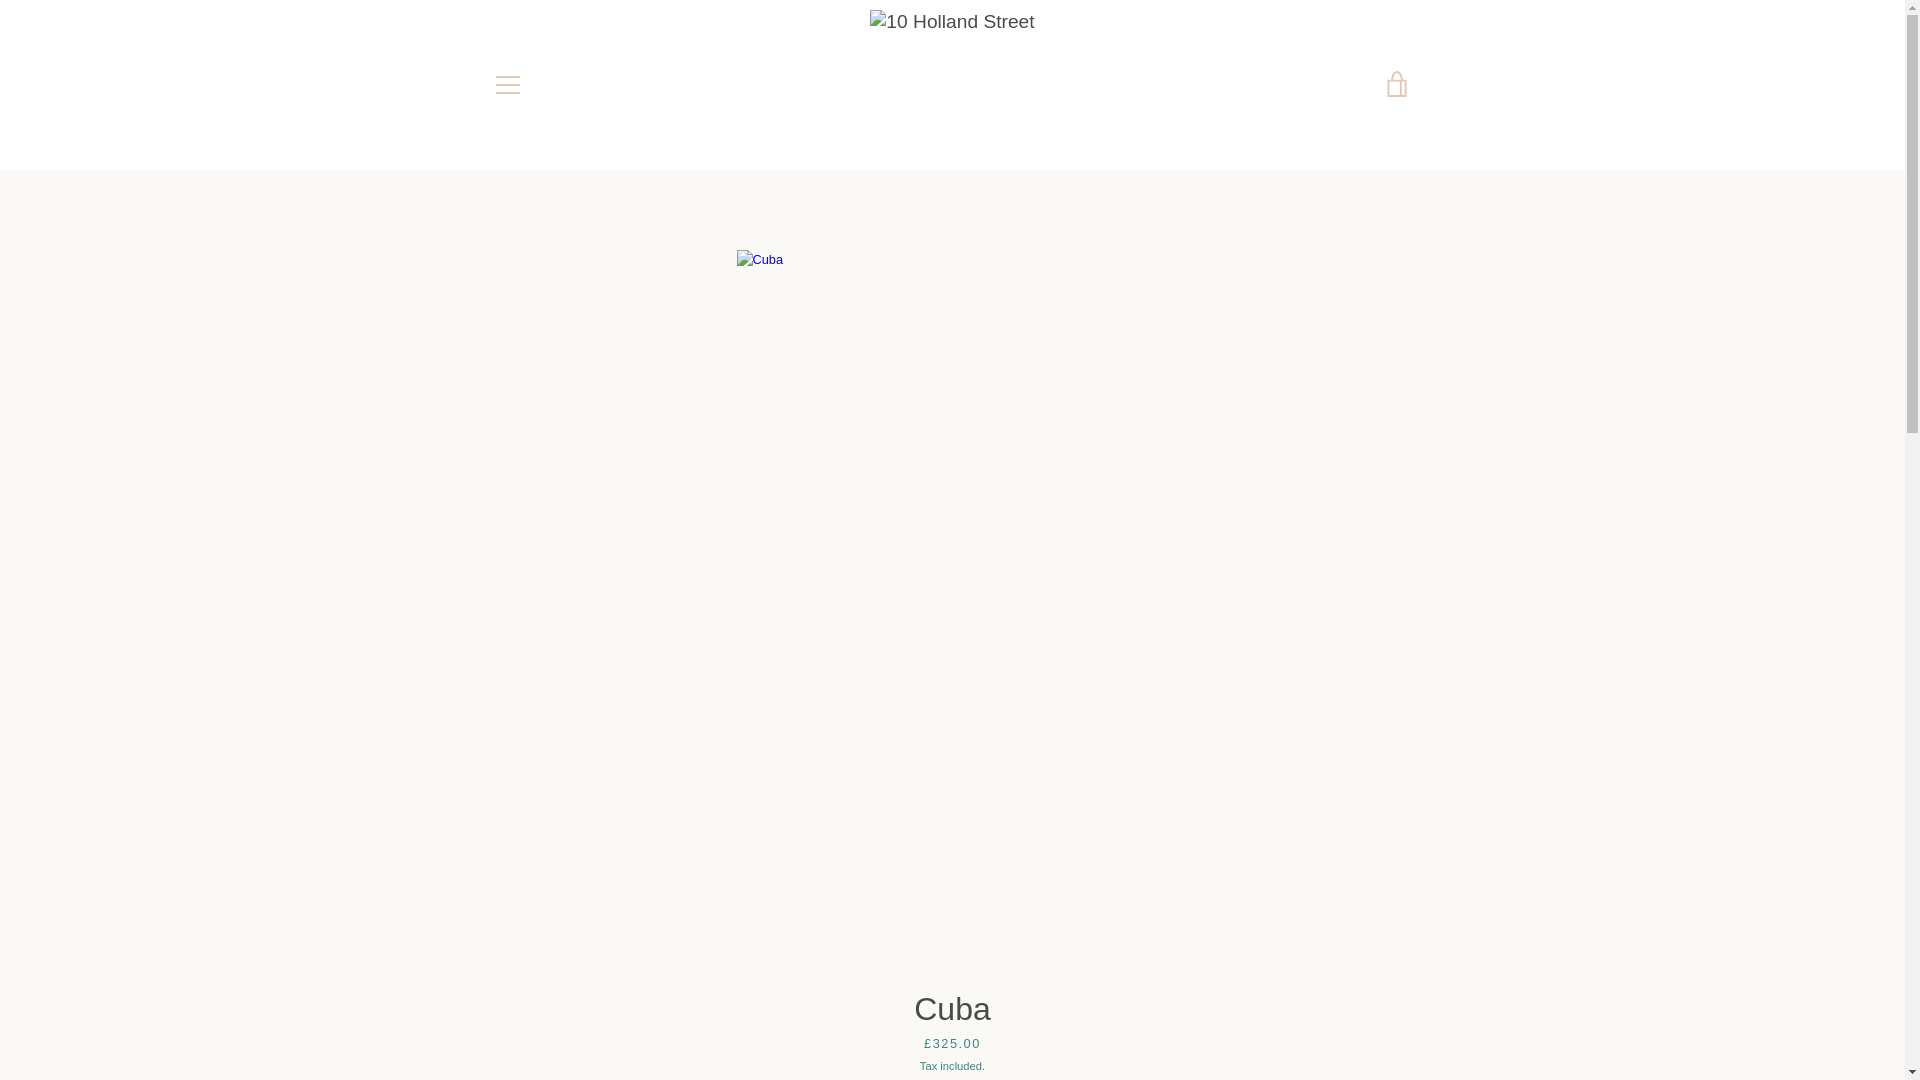 The image size is (1920, 1080). I want to click on MENU, so click(506, 85).